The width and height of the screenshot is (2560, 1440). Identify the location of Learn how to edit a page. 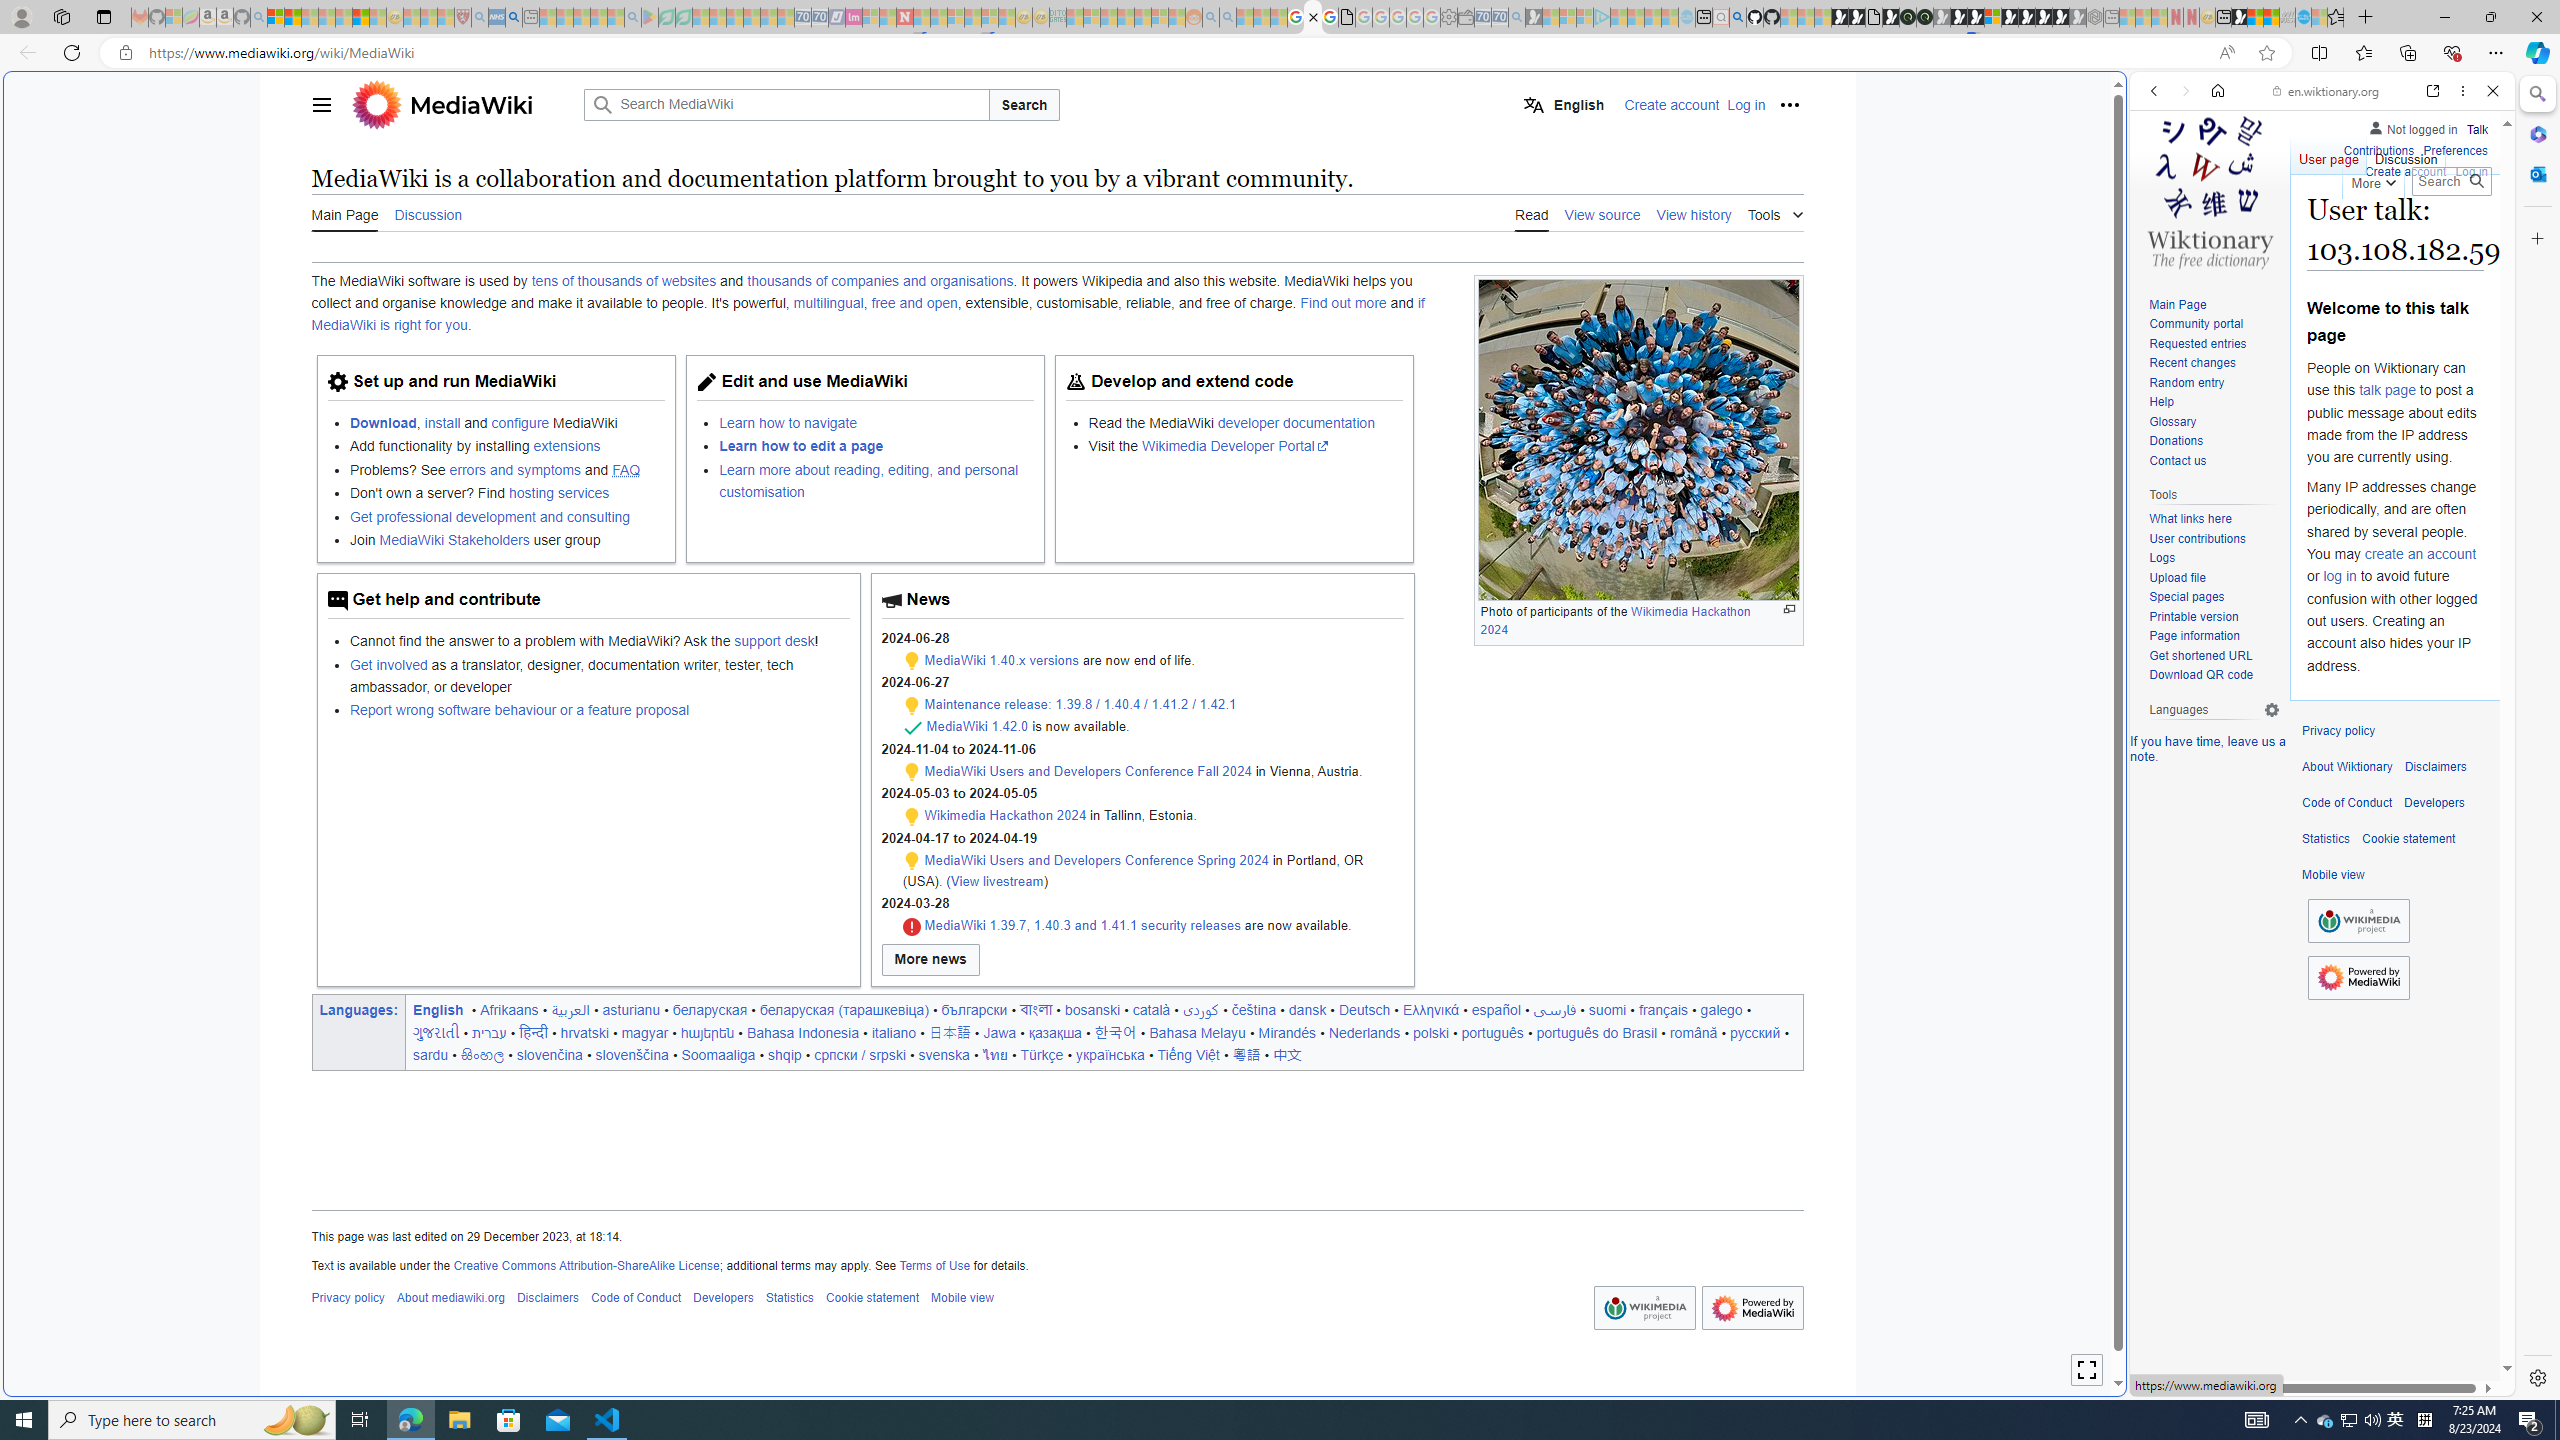
(876, 446).